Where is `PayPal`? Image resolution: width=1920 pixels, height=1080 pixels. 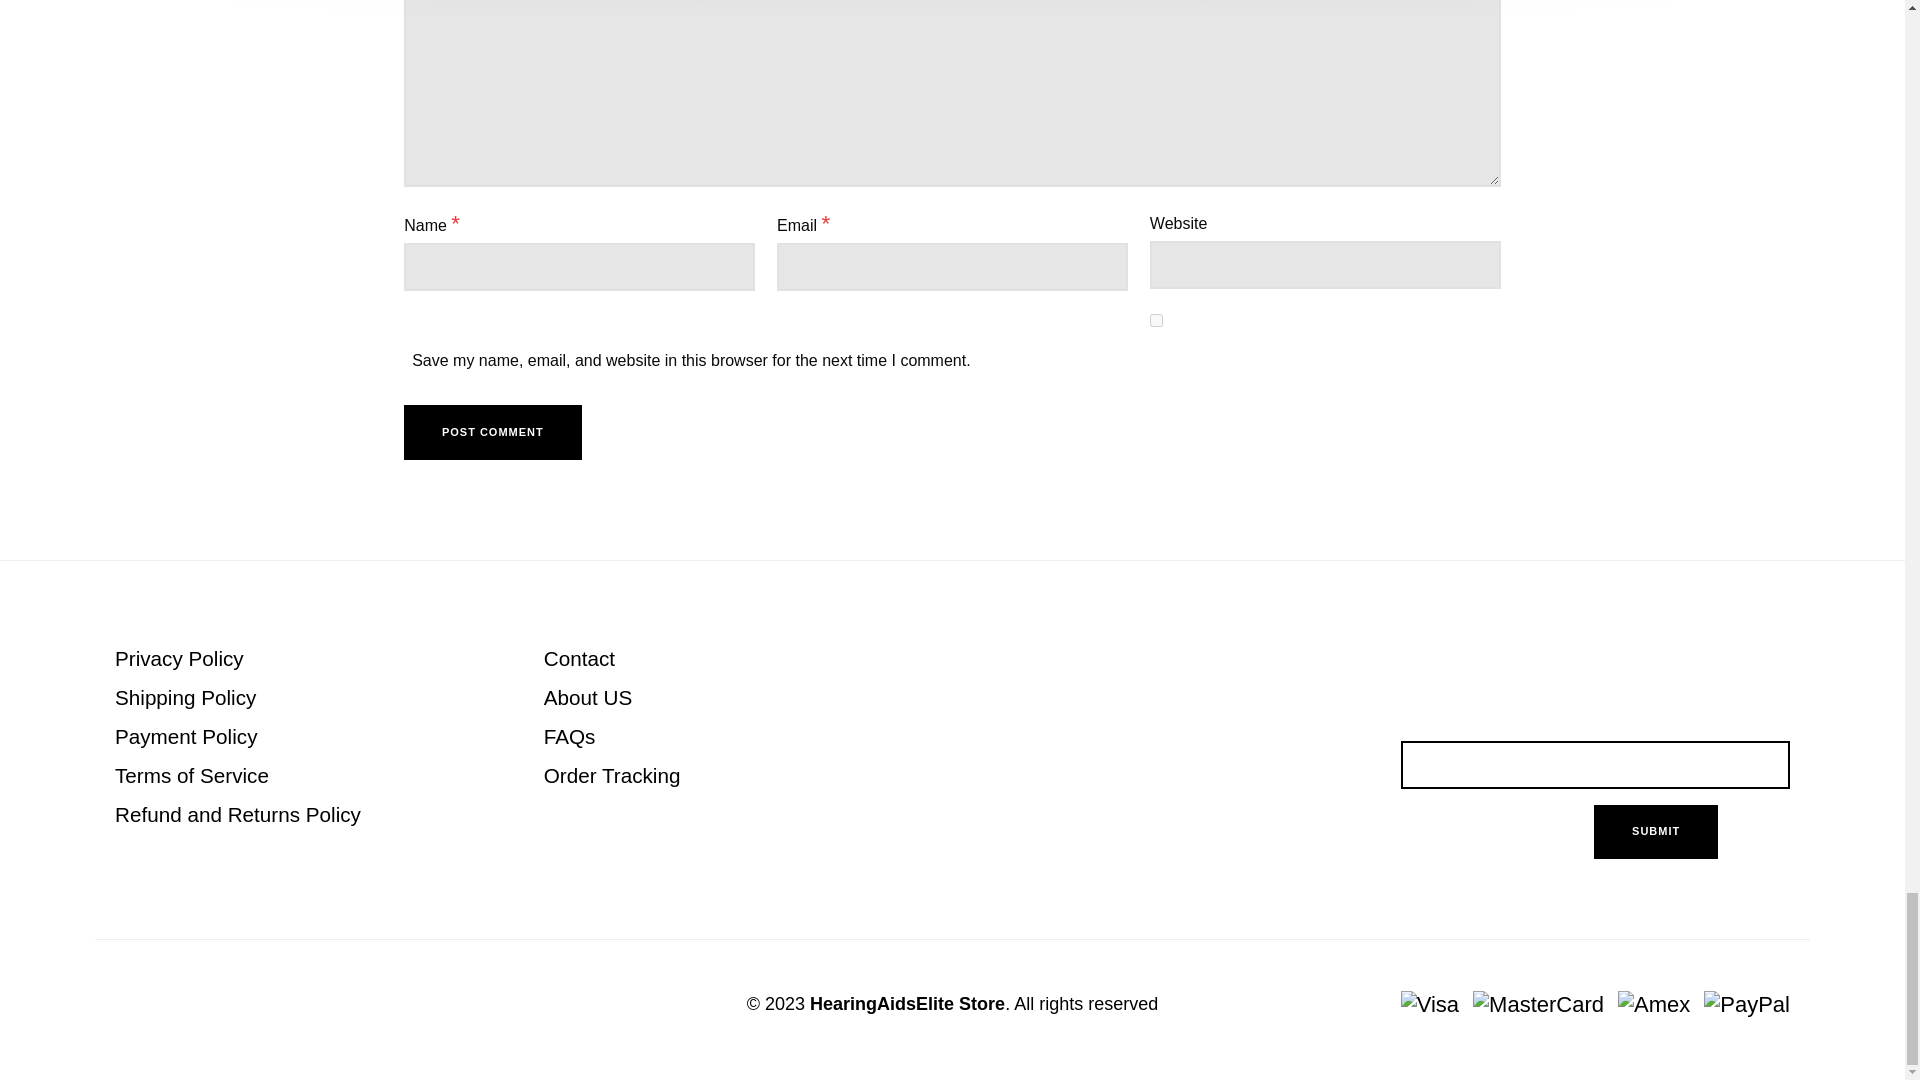 PayPal is located at coordinates (1739, 1005).